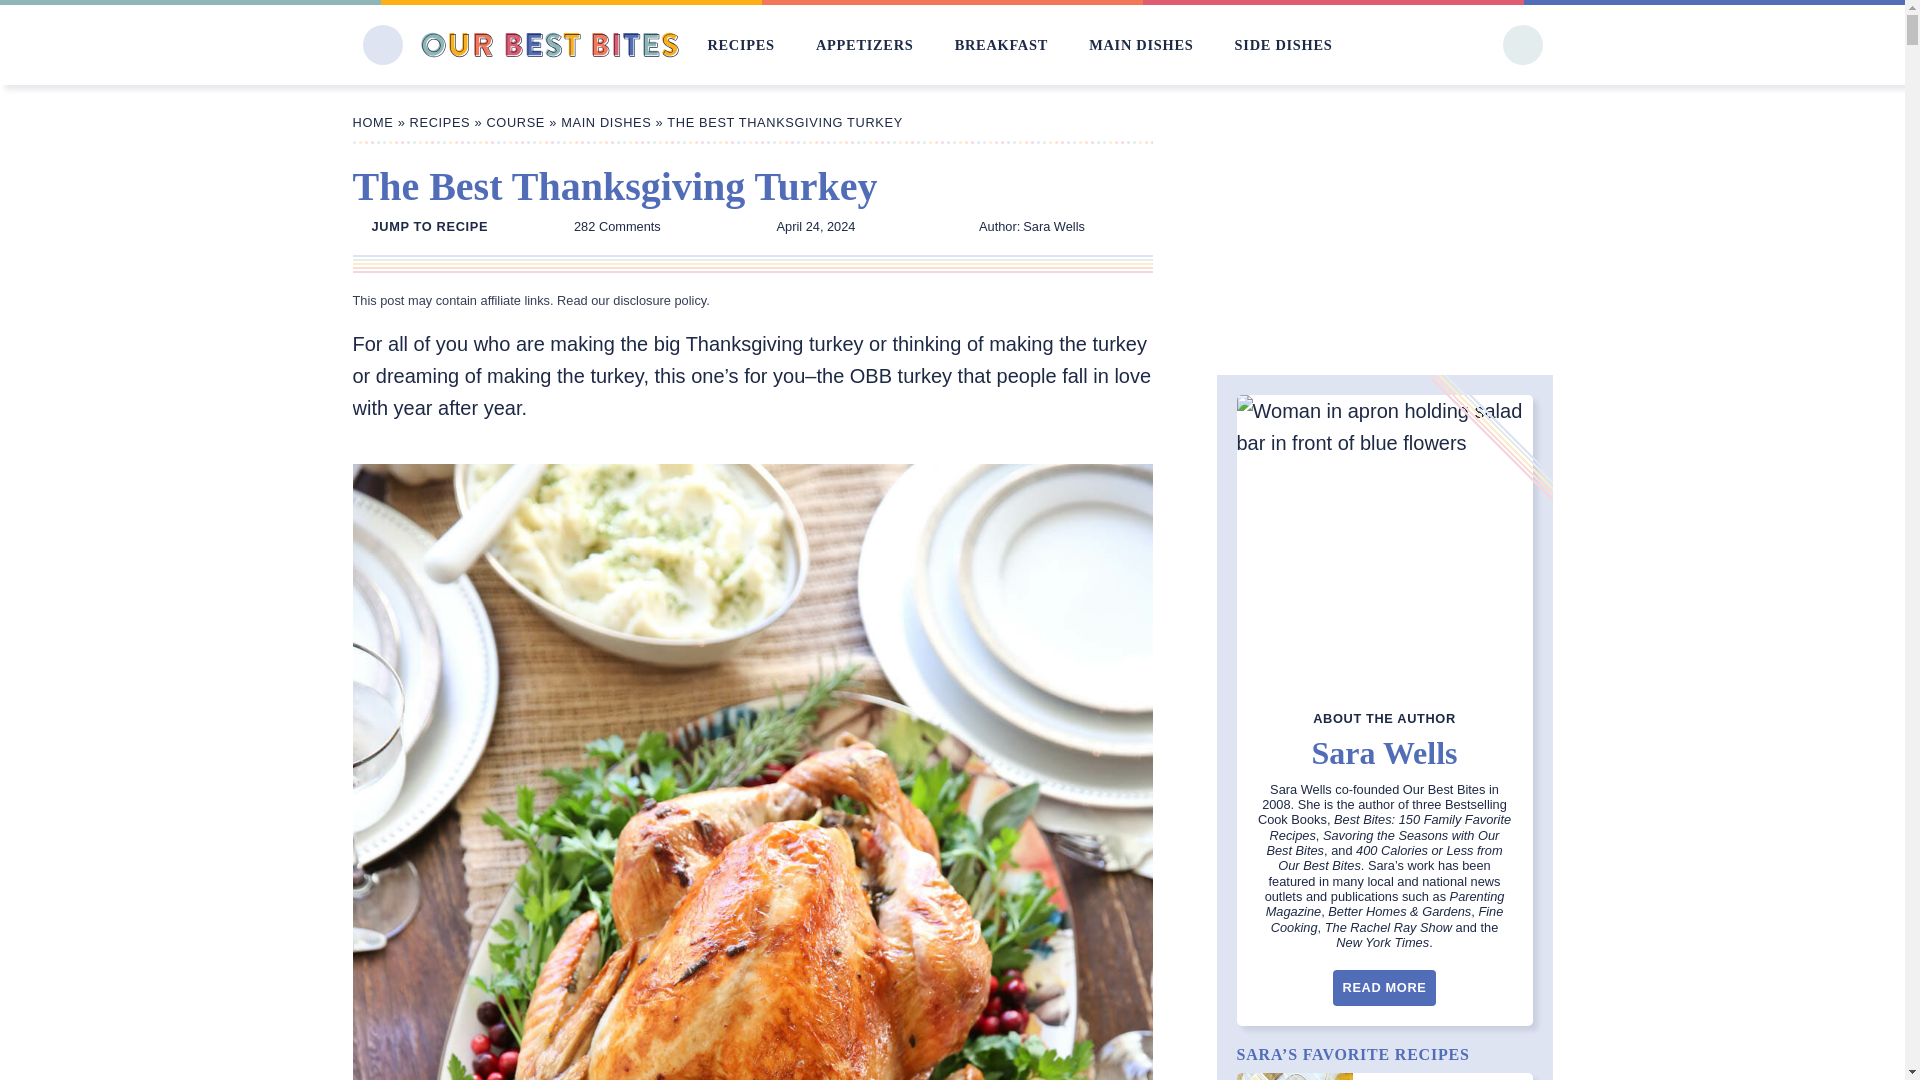 The width and height of the screenshot is (1920, 1080). What do you see at coordinates (1450, 46) in the screenshot?
I see `twitter` at bounding box center [1450, 46].